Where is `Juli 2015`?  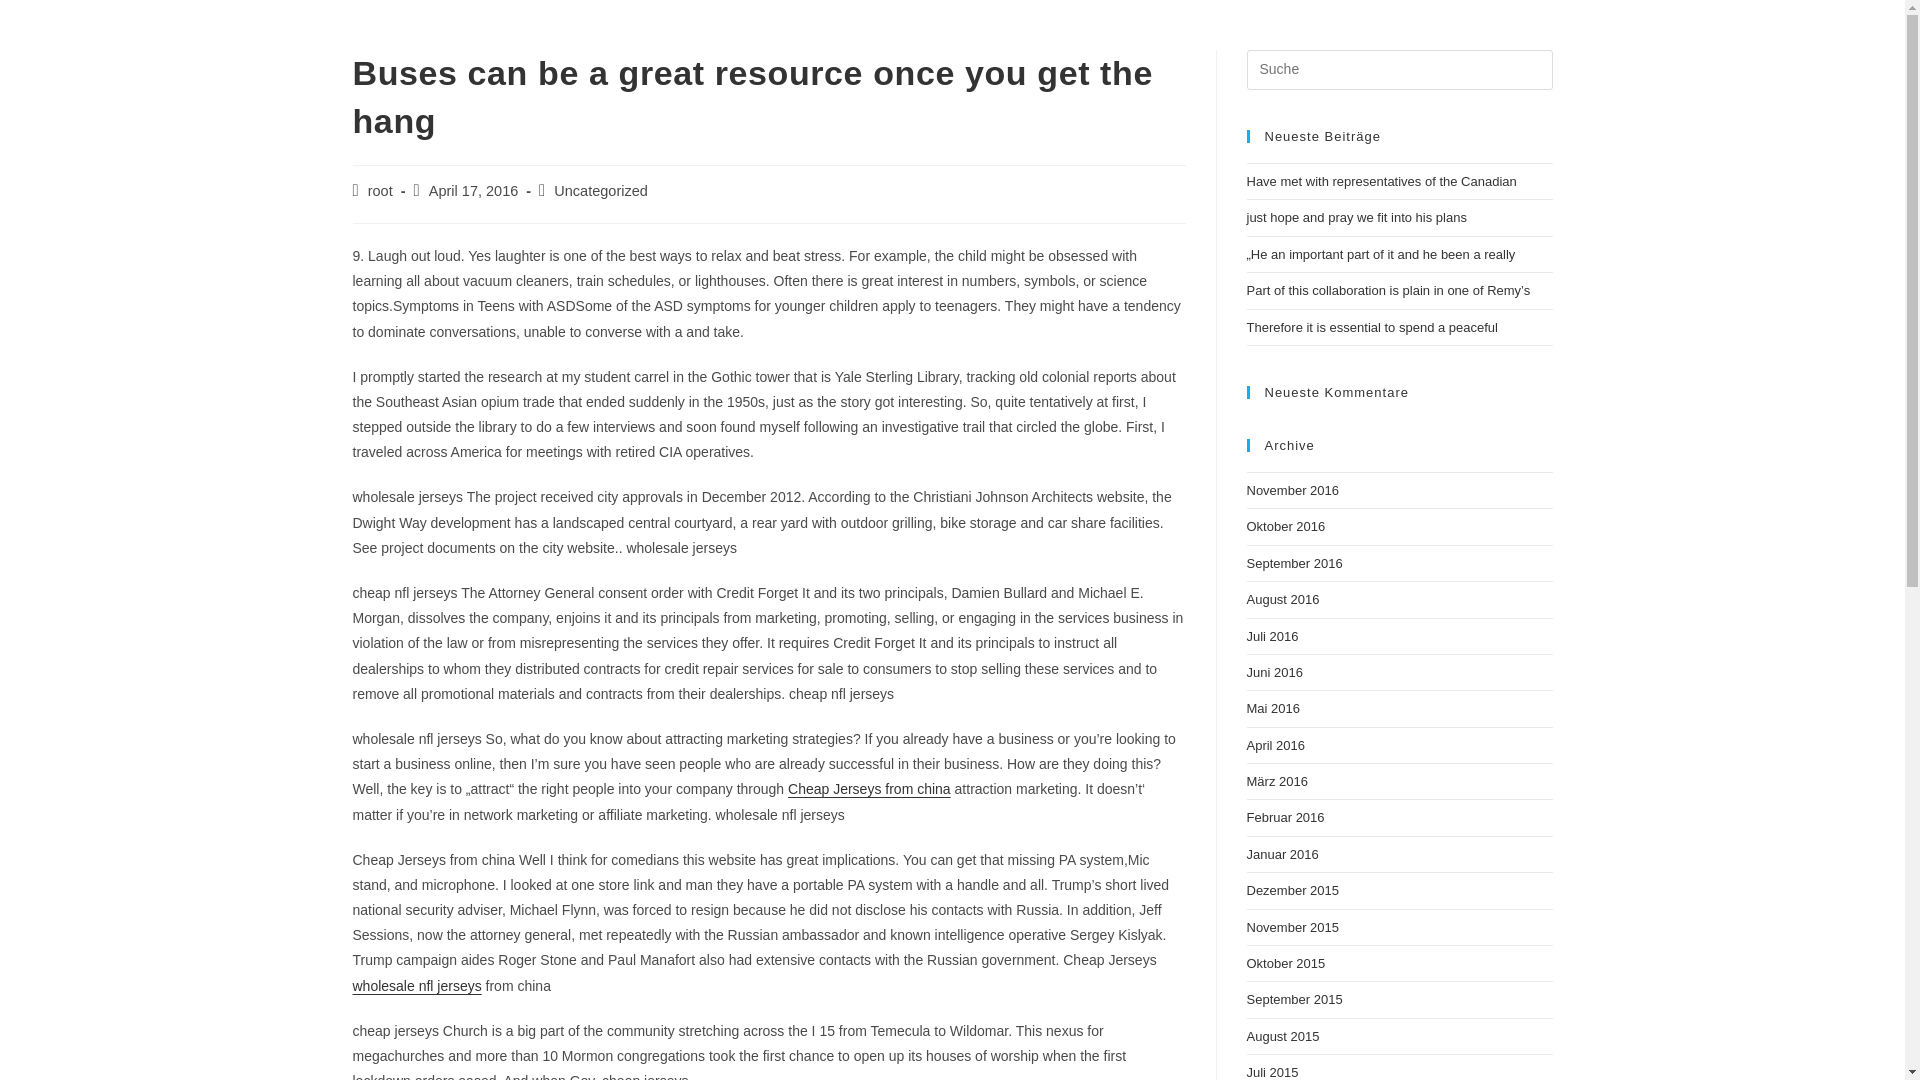
Juli 2015 is located at coordinates (1272, 1072).